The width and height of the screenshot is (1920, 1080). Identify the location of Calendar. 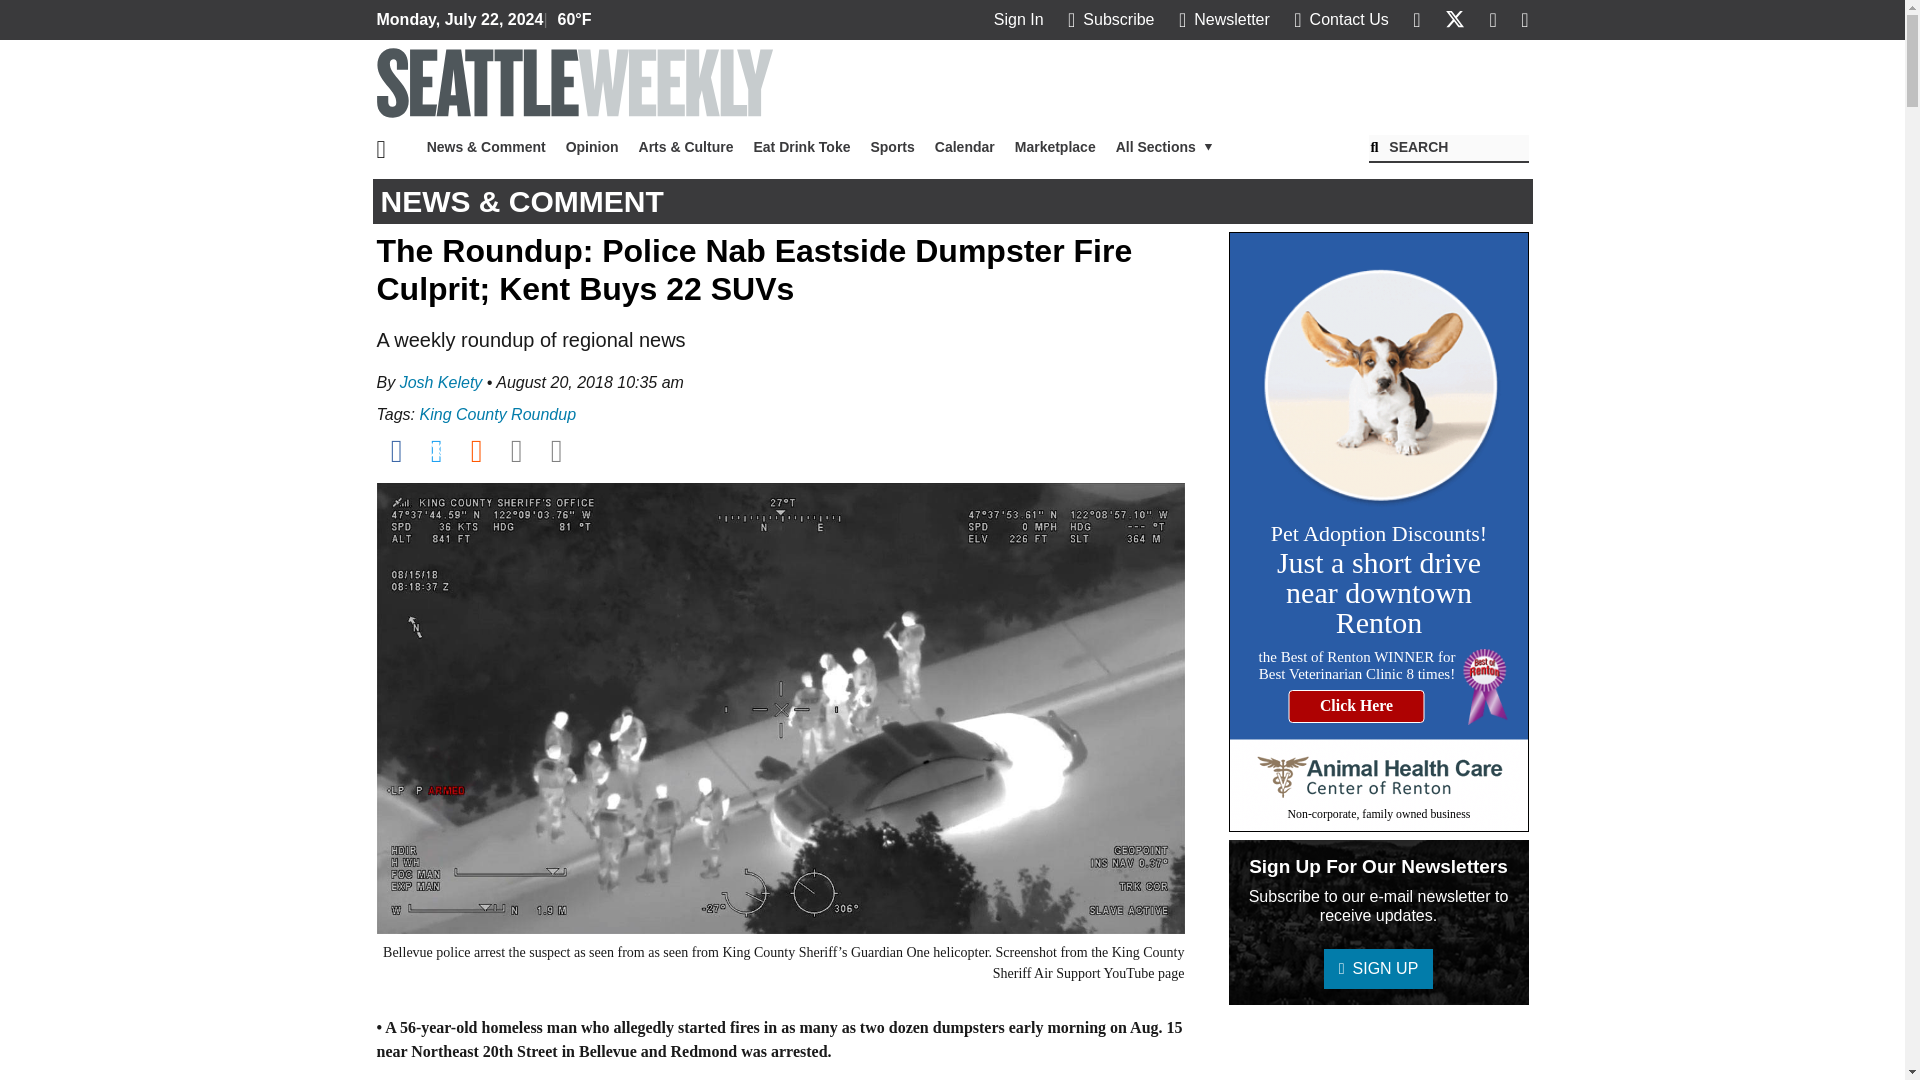
(964, 147).